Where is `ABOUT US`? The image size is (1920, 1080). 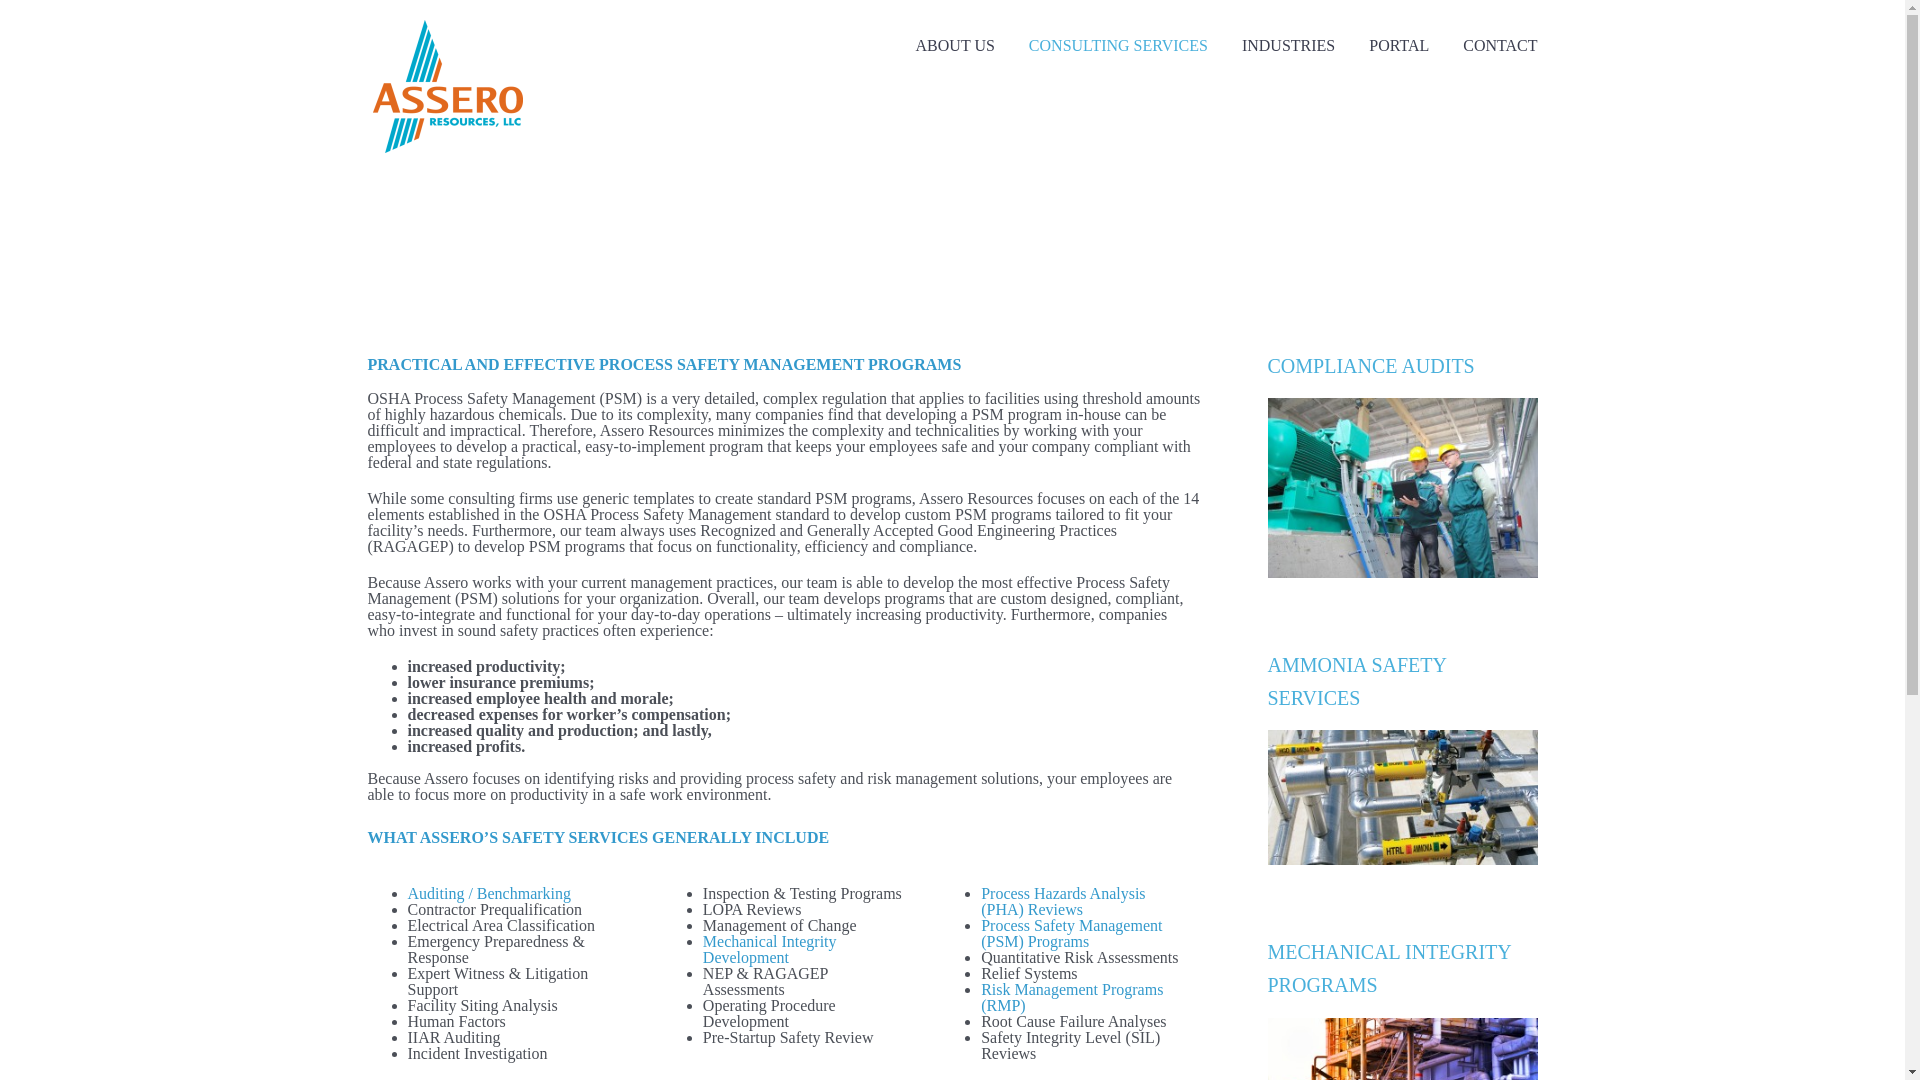
ABOUT US is located at coordinates (954, 46).